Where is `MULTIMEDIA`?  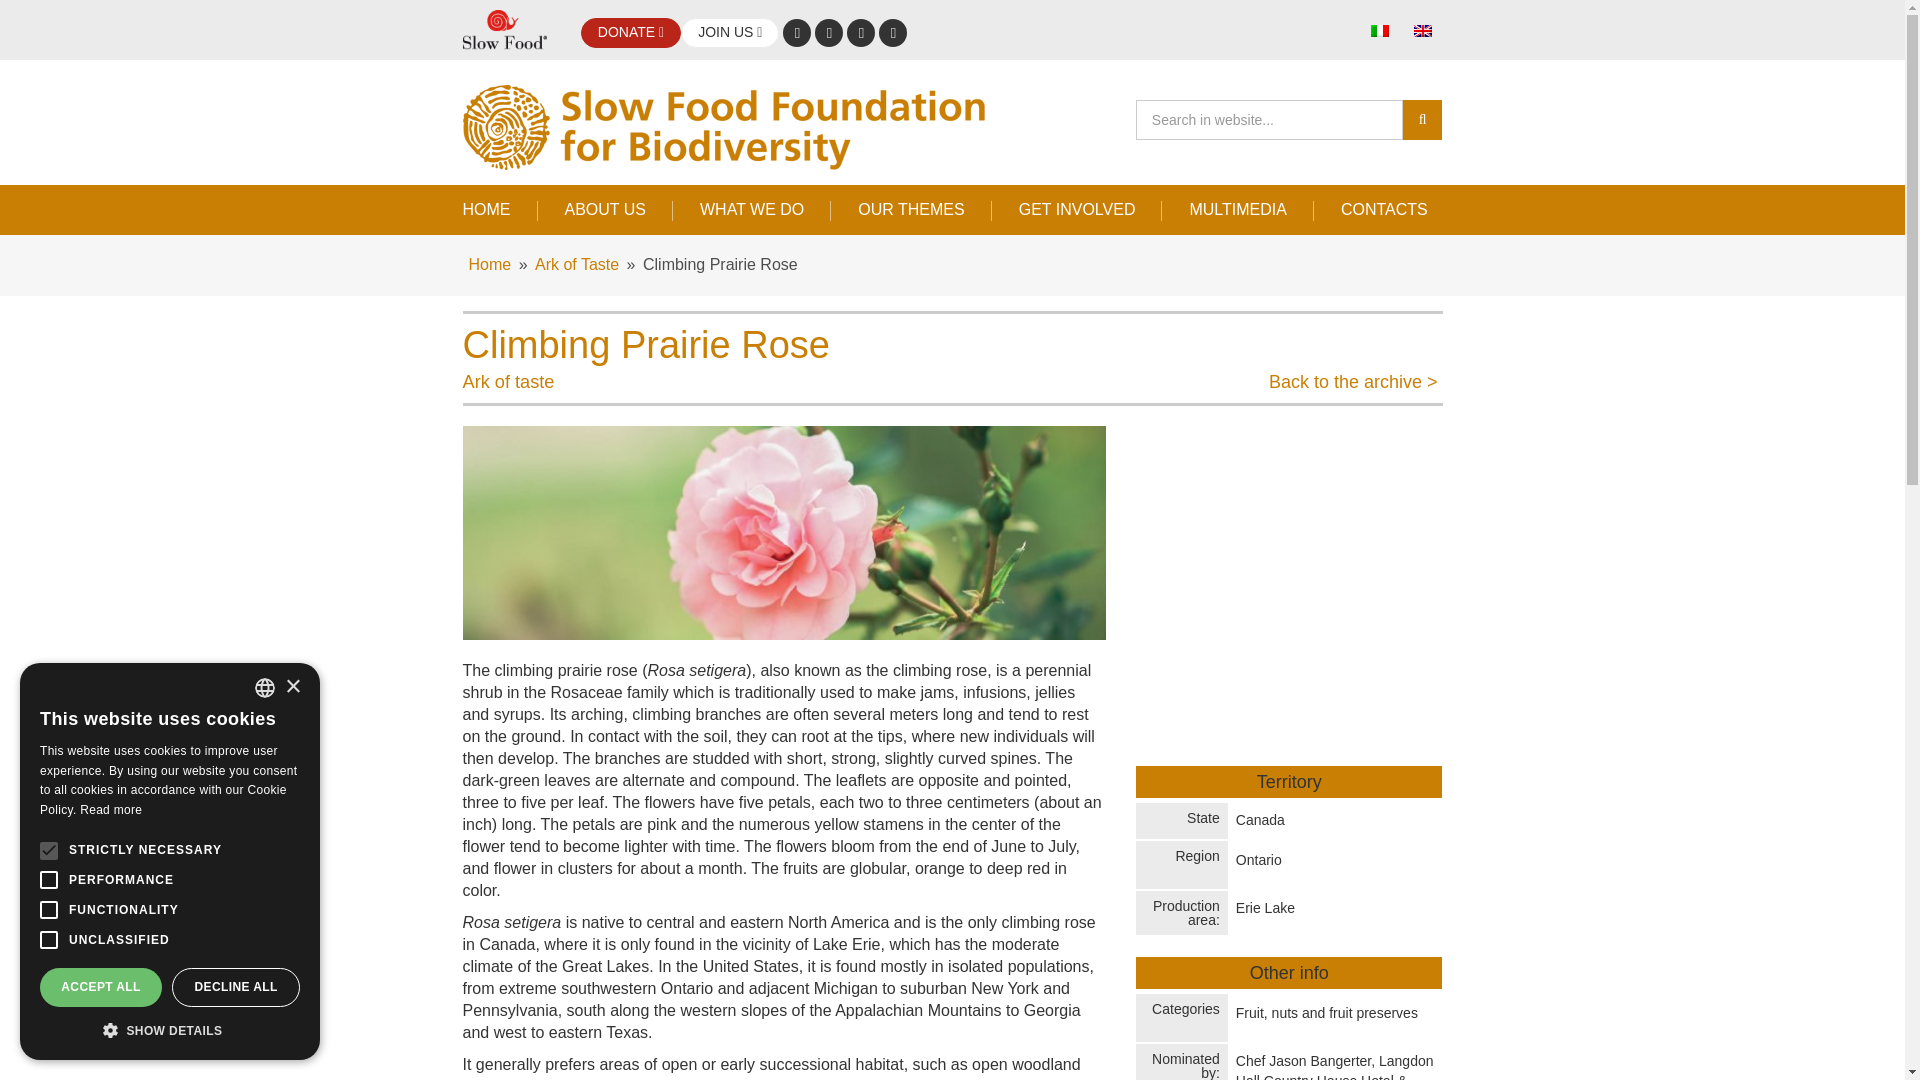 MULTIMEDIA is located at coordinates (1237, 209).